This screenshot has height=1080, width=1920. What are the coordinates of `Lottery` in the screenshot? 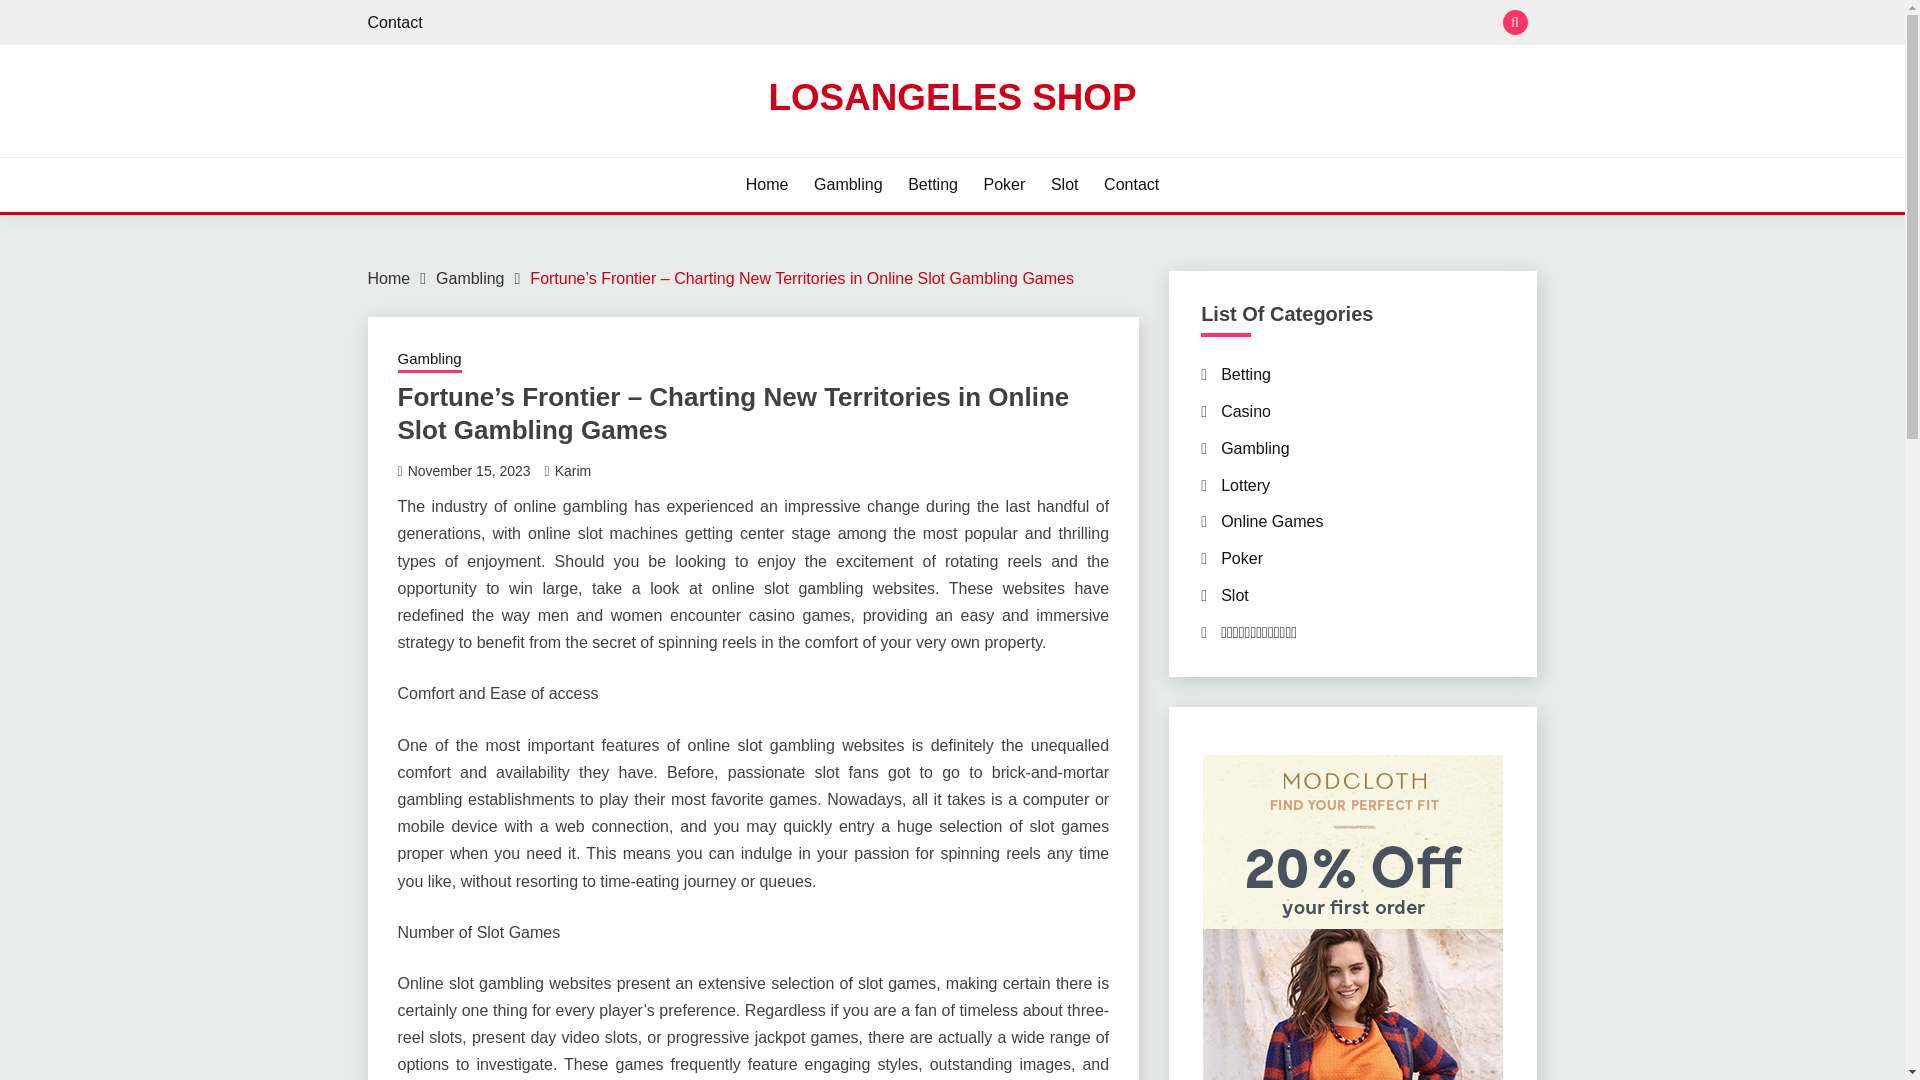 It's located at (1245, 485).